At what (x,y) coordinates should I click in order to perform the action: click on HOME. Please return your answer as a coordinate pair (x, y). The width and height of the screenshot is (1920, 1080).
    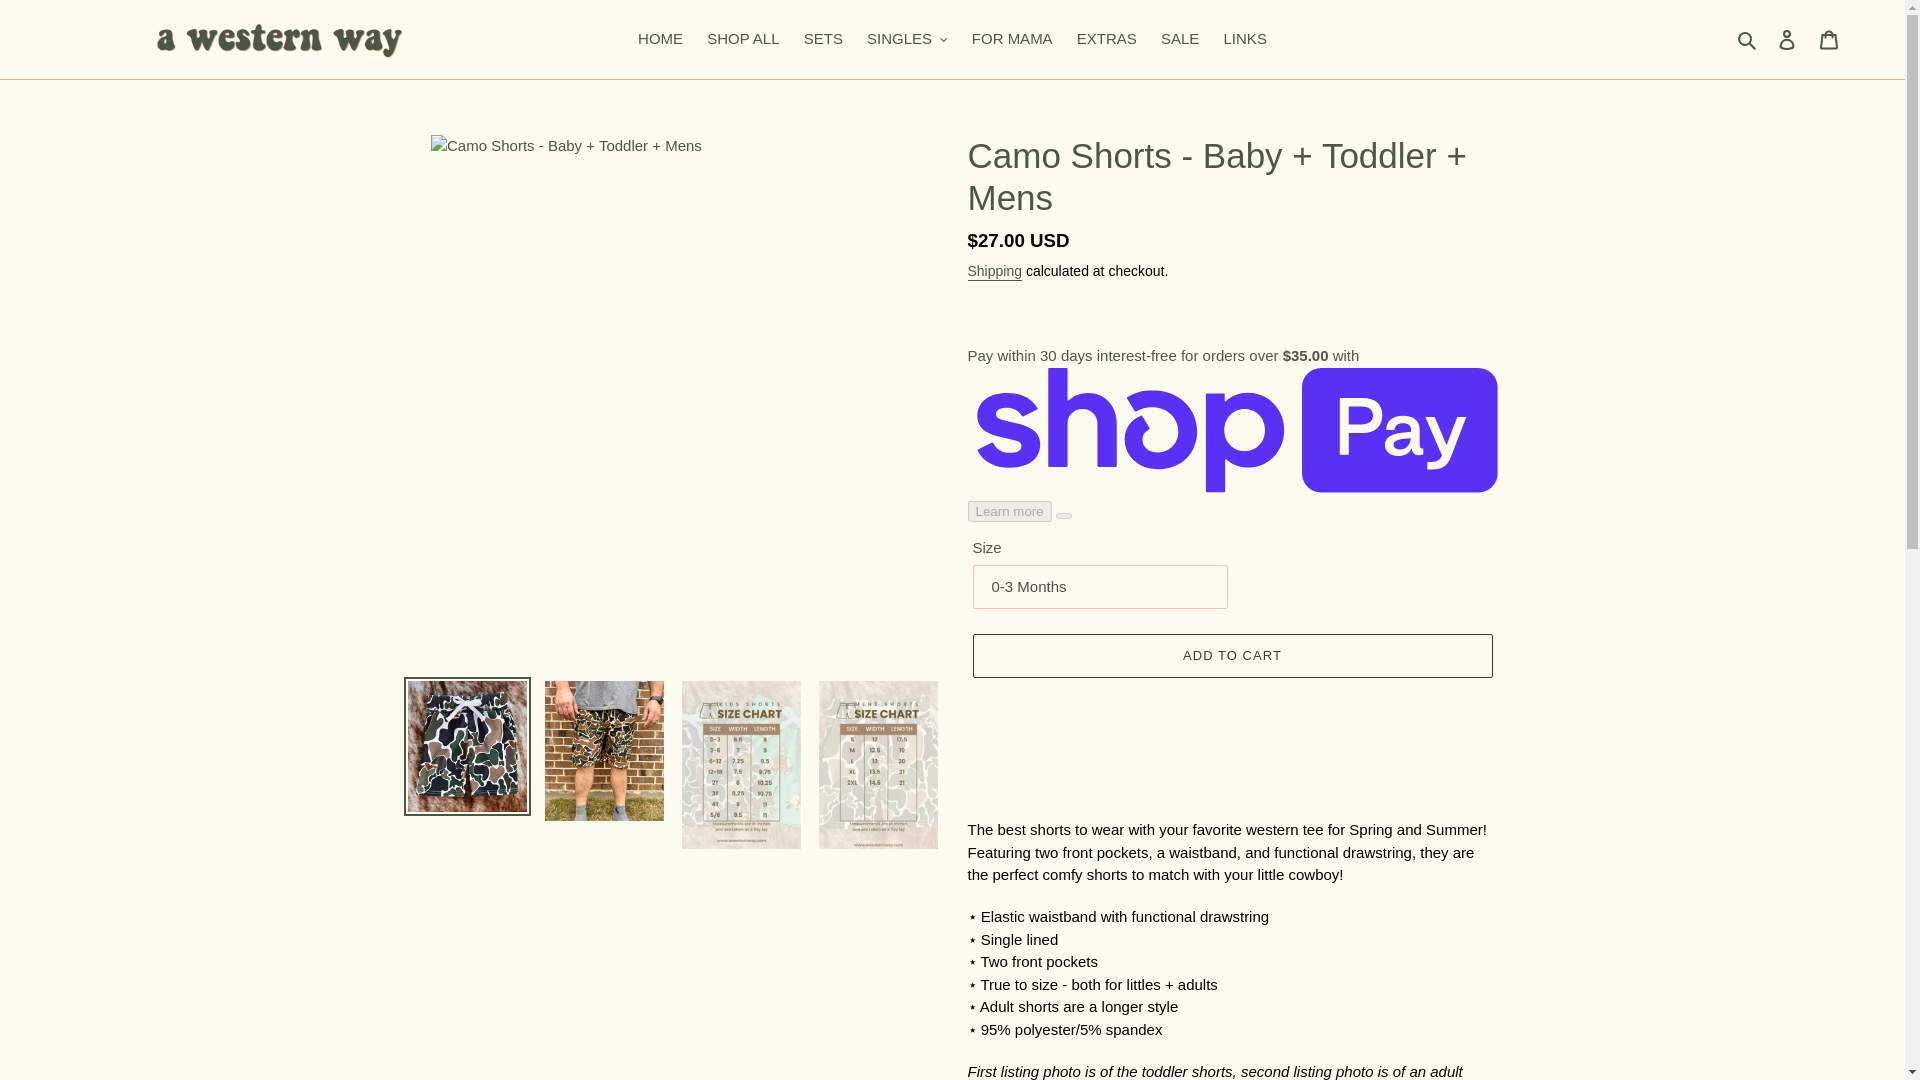
    Looking at the image, I should click on (660, 39).